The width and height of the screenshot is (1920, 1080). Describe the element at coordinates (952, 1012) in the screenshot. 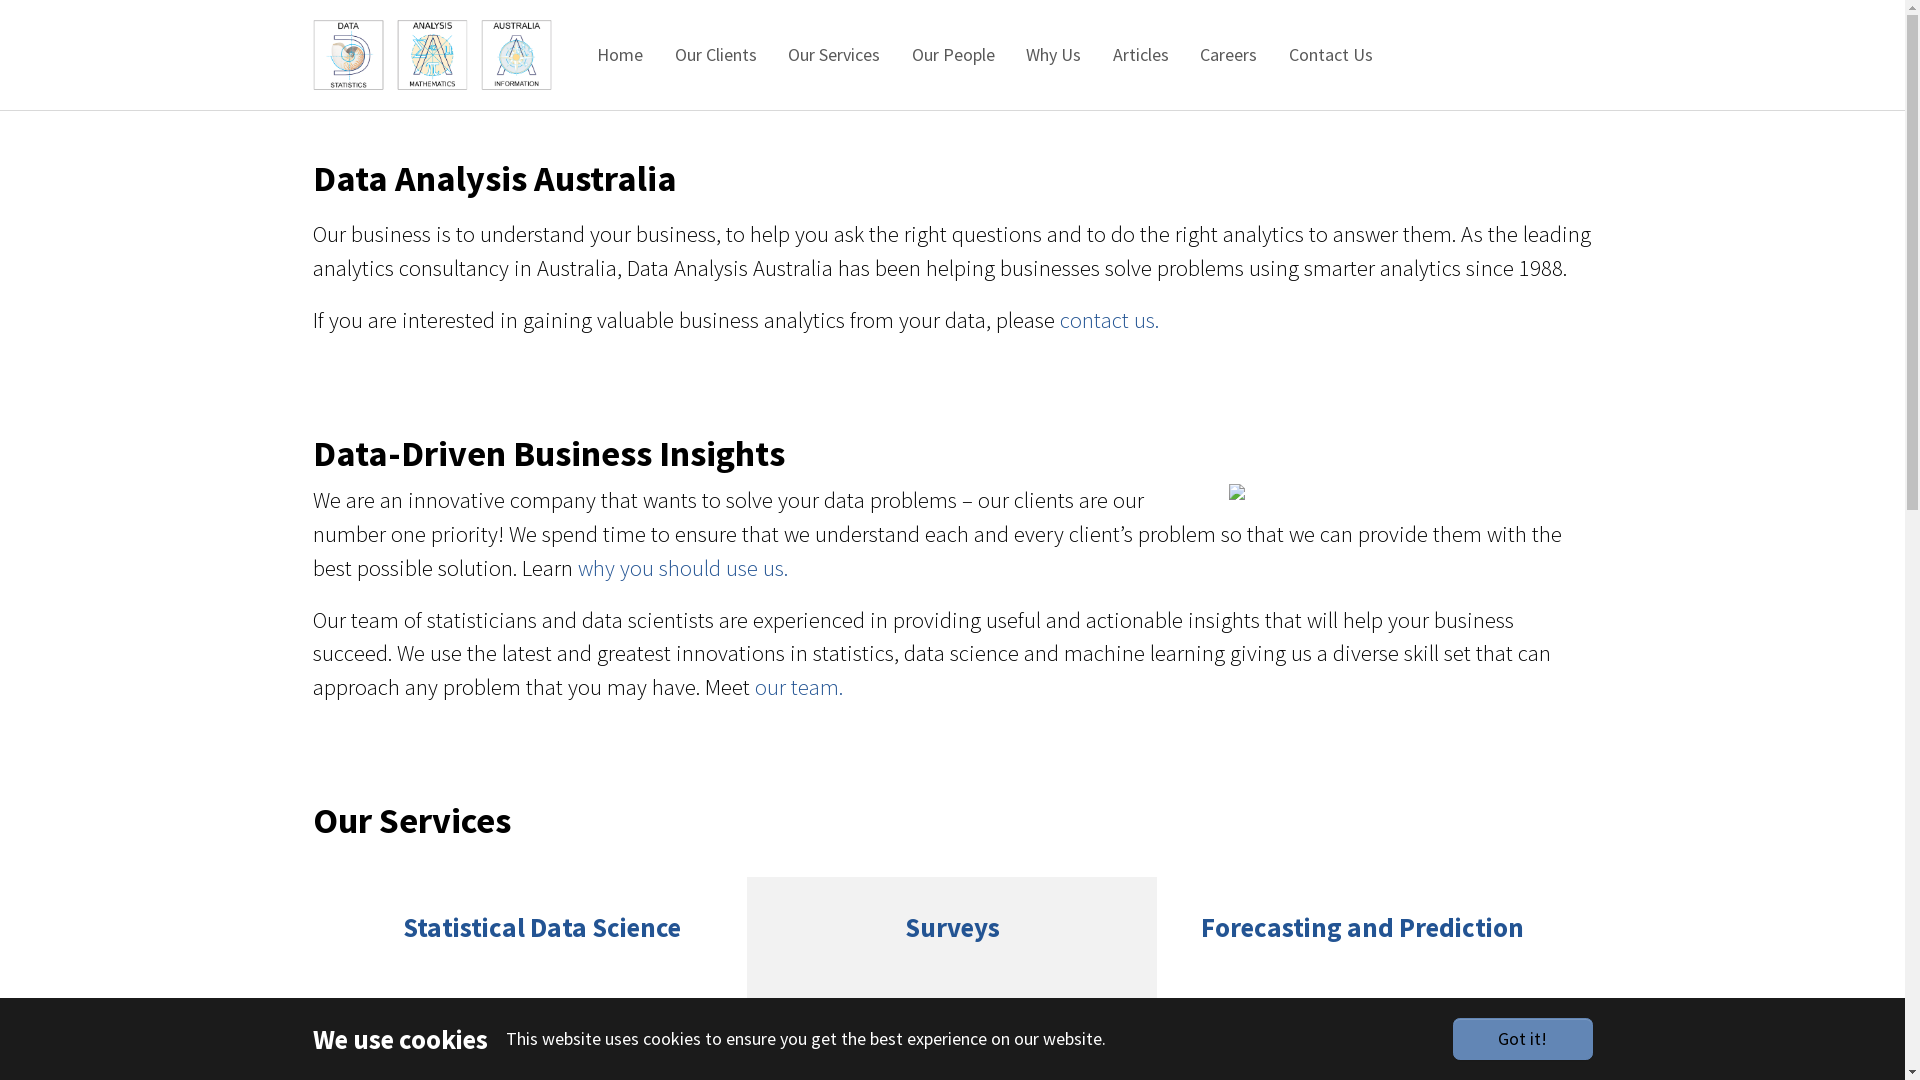

I see `Surveys` at that location.